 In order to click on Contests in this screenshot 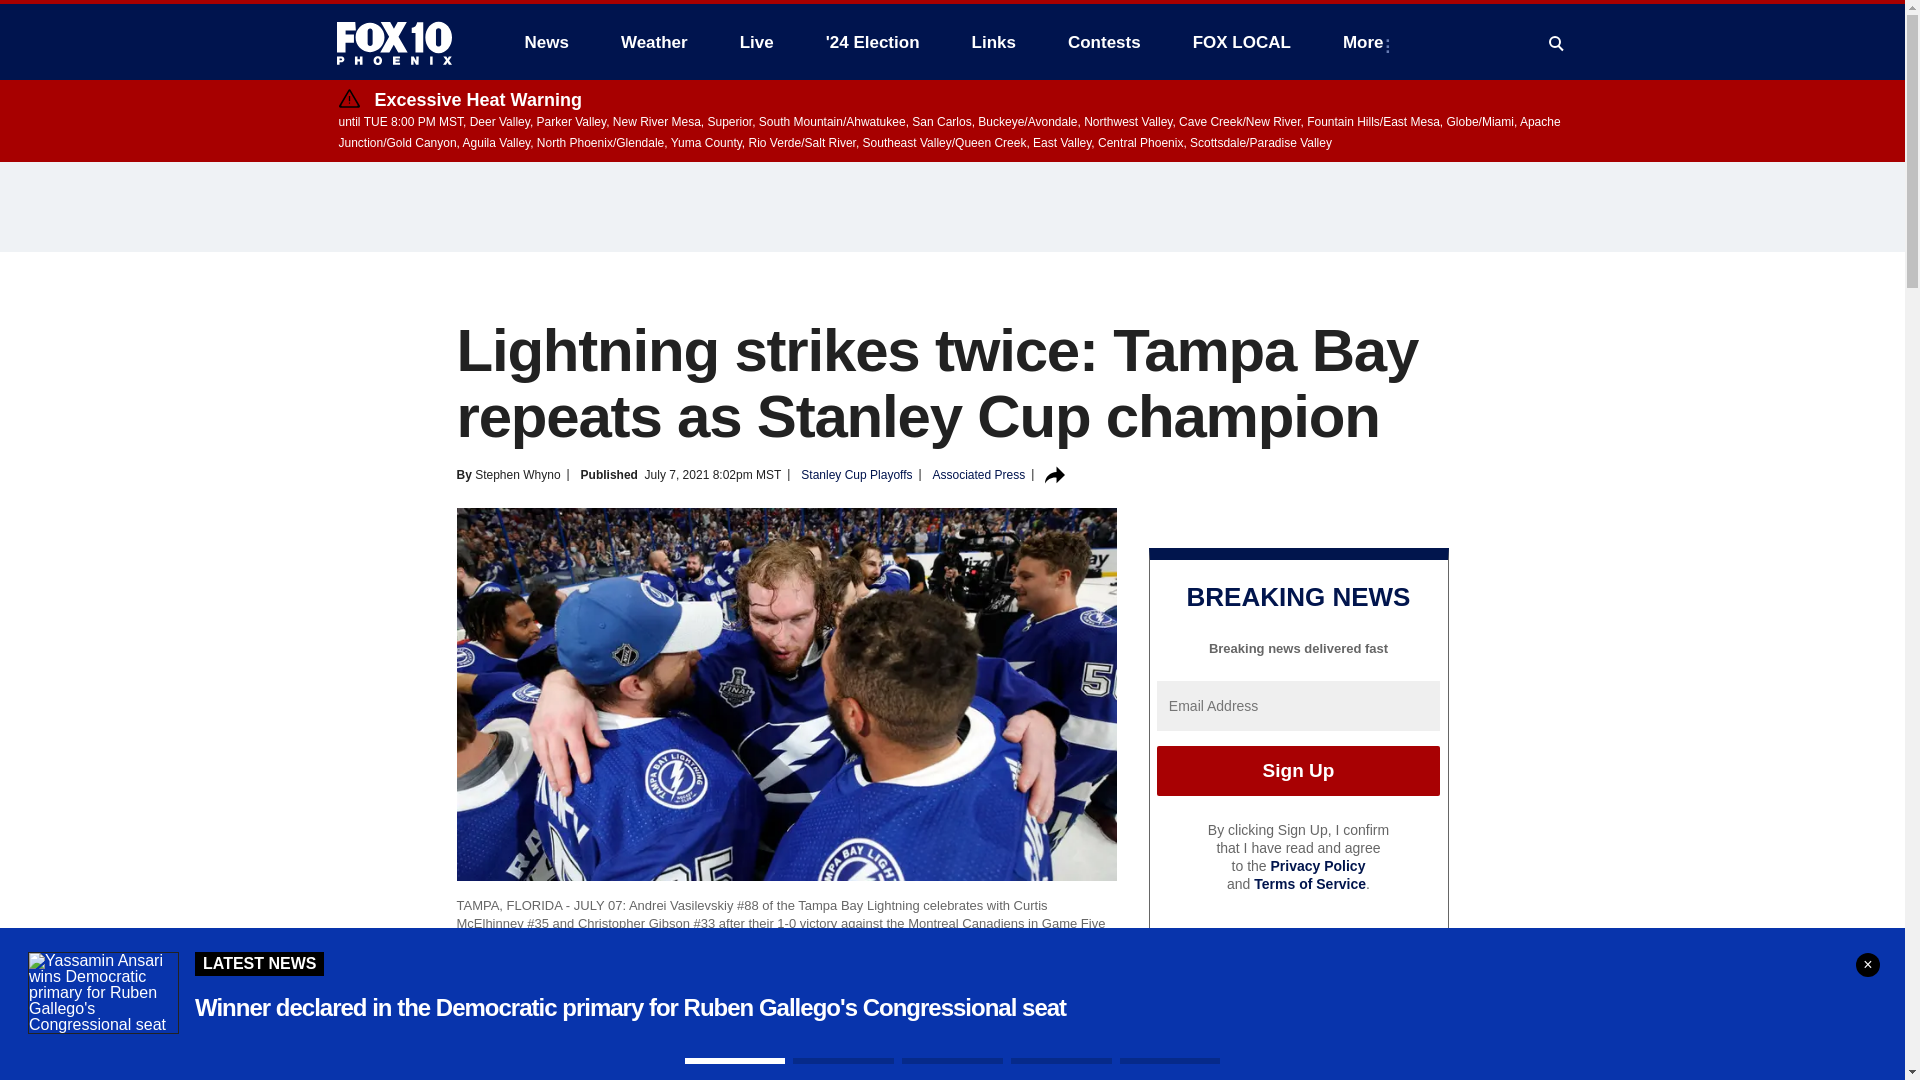, I will do `click(1104, 42)`.